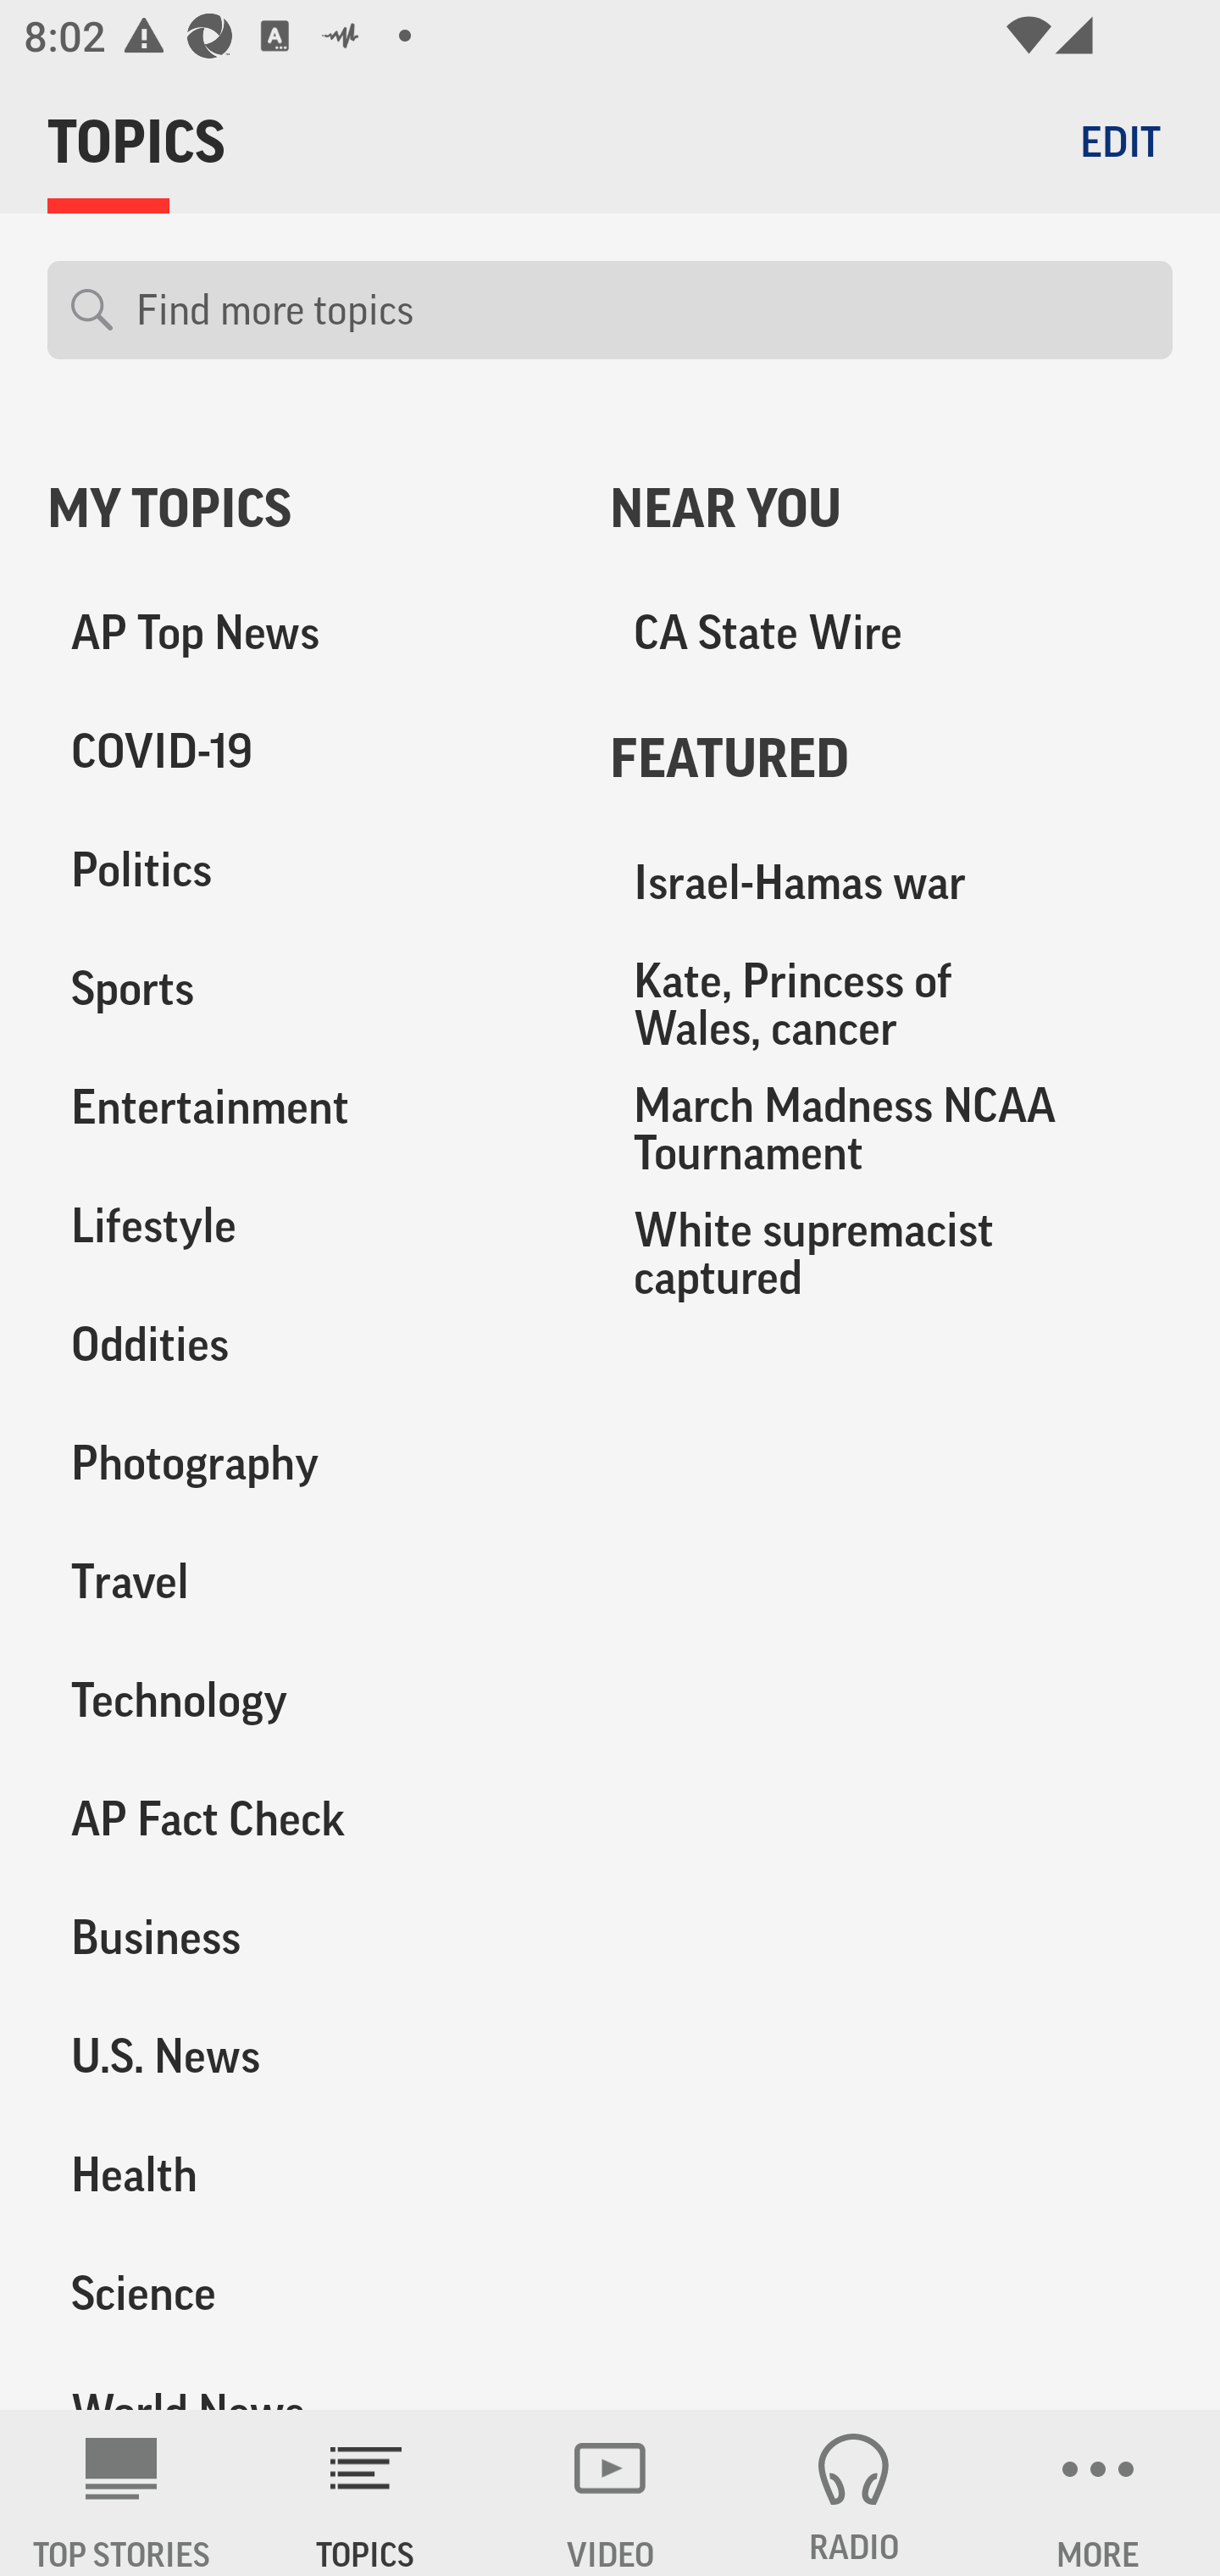 This screenshot has height=2576, width=1220. I want to click on Health, so click(305, 2173).